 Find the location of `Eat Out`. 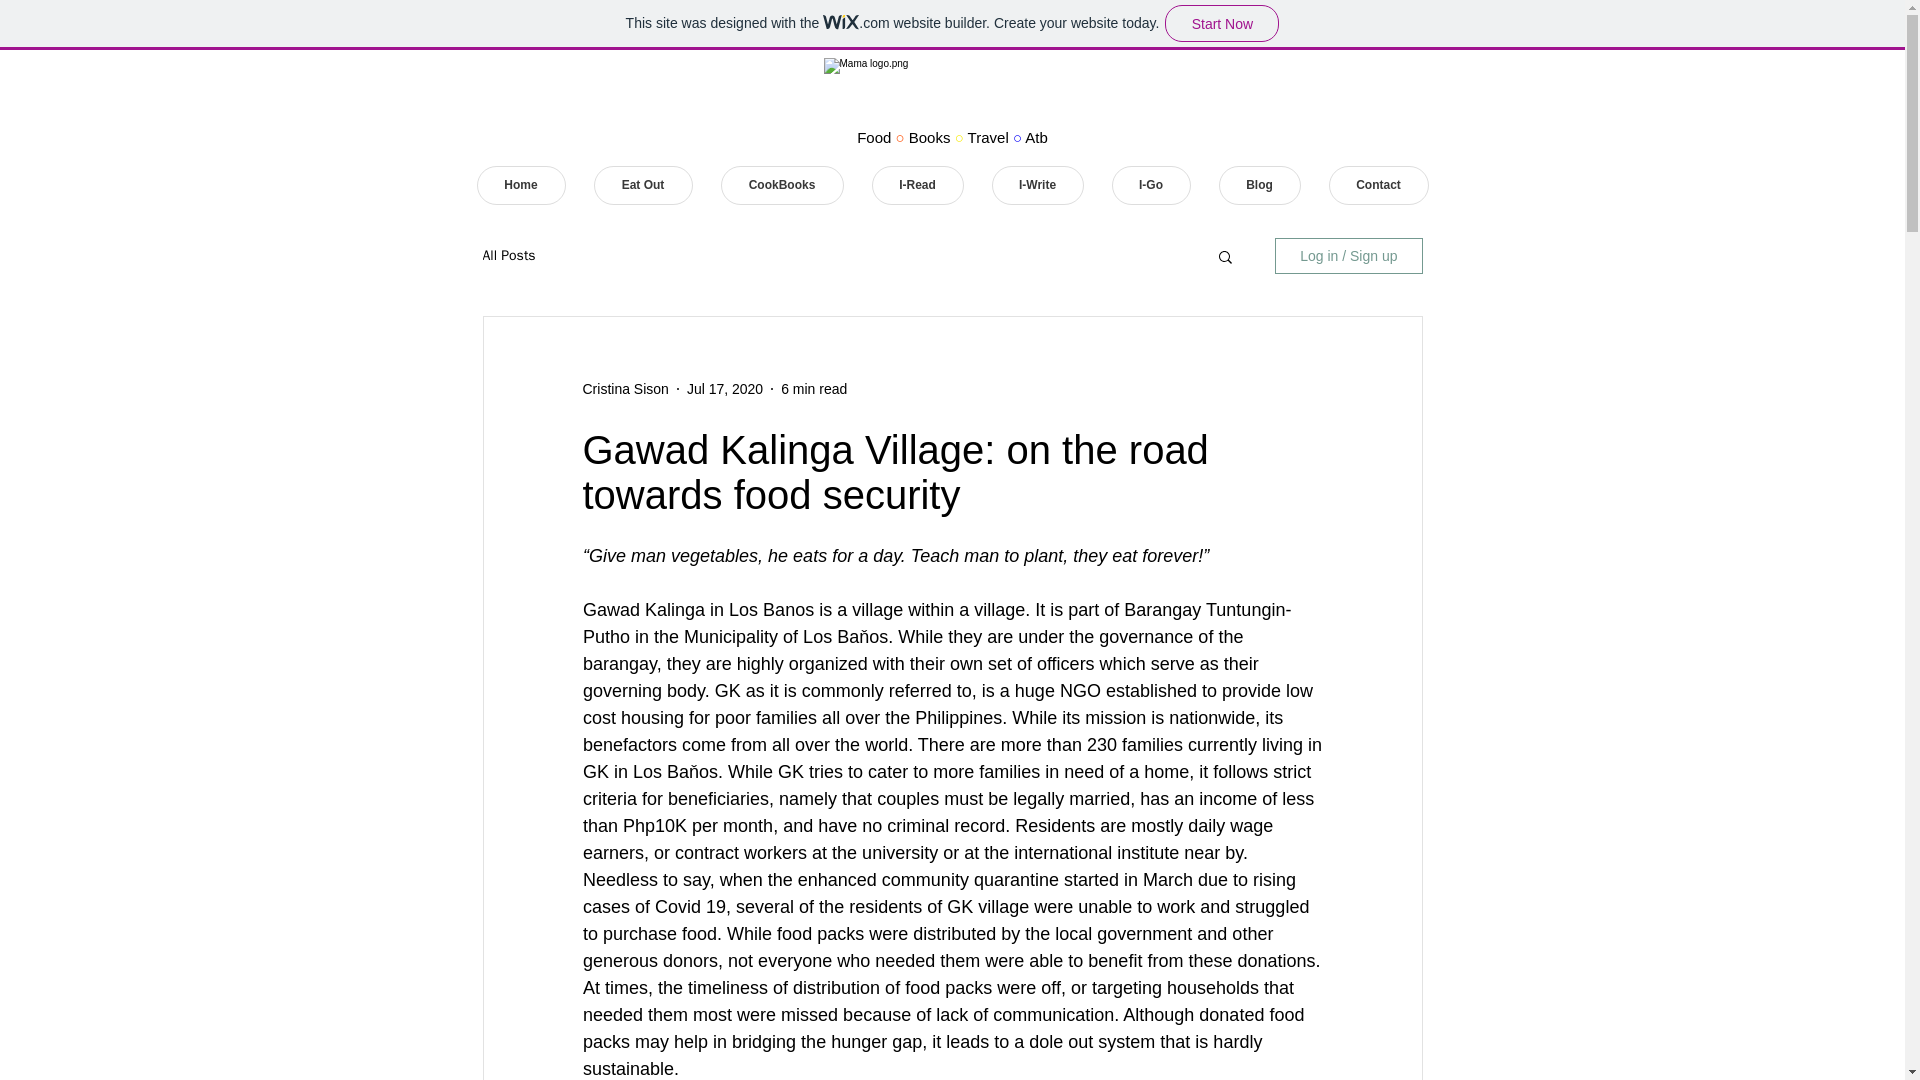

Eat Out is located at coordinates (643, 186).